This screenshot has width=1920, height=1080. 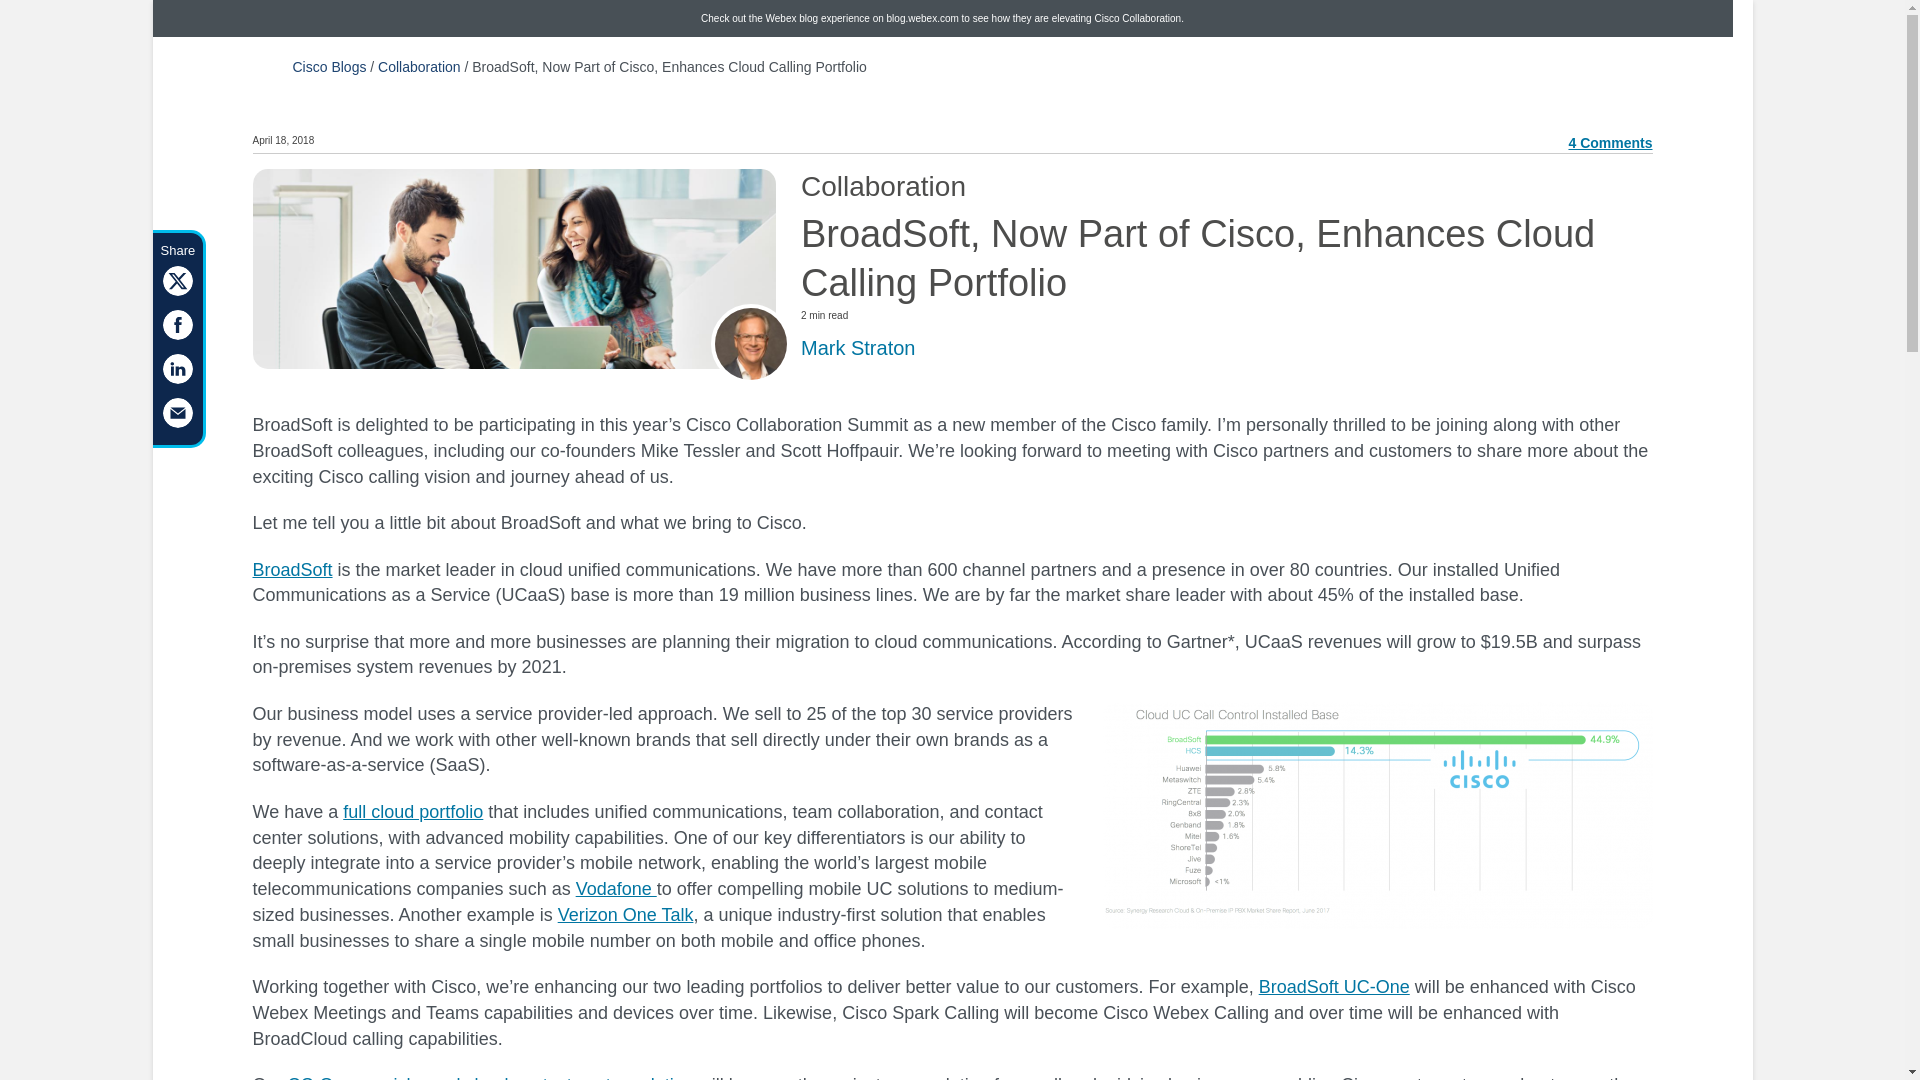 What do you see at coordinates (858, 347) in the screenshot?
I see `Posts by Mark Straton` at bounding box center [858, 347].